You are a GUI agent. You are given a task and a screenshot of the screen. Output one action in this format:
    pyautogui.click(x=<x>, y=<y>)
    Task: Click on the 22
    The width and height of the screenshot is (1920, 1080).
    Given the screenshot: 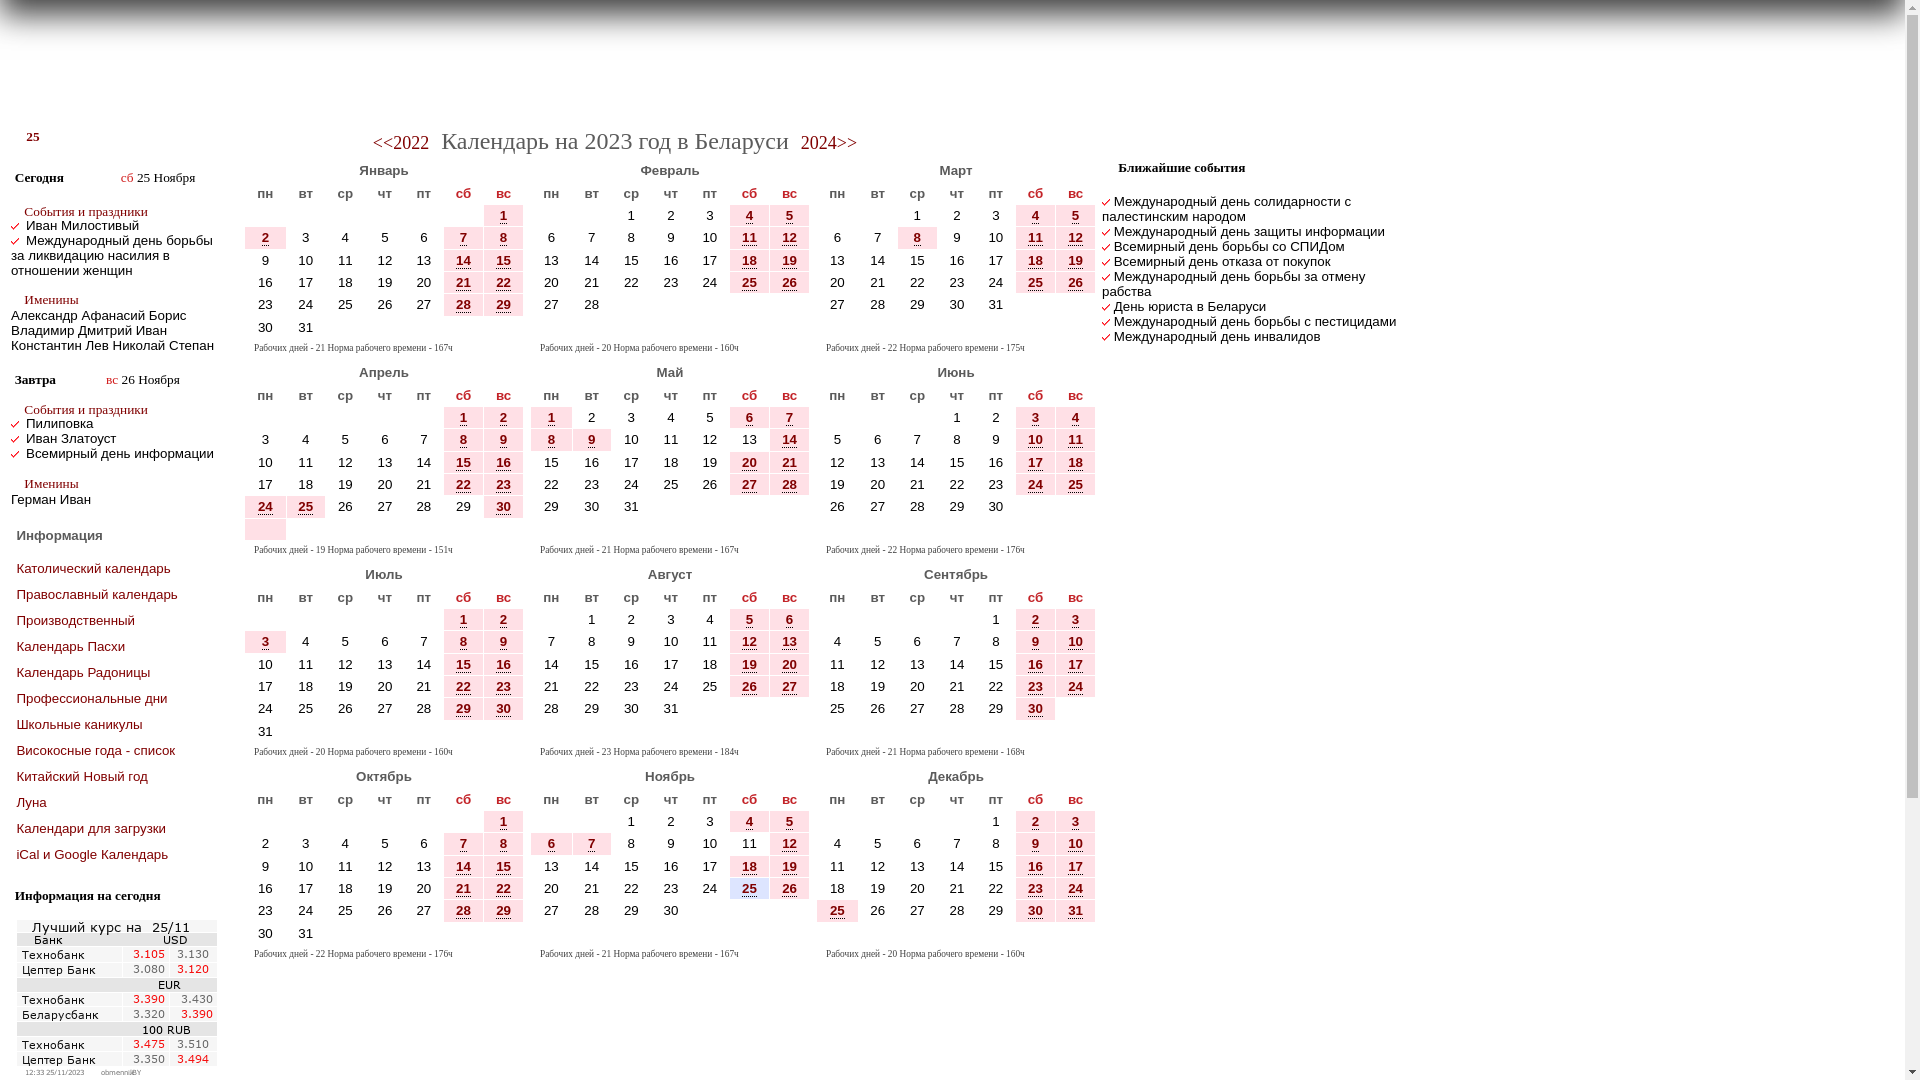 What is the action you would take?
    pyautogui.click(x=504, y=888)
    